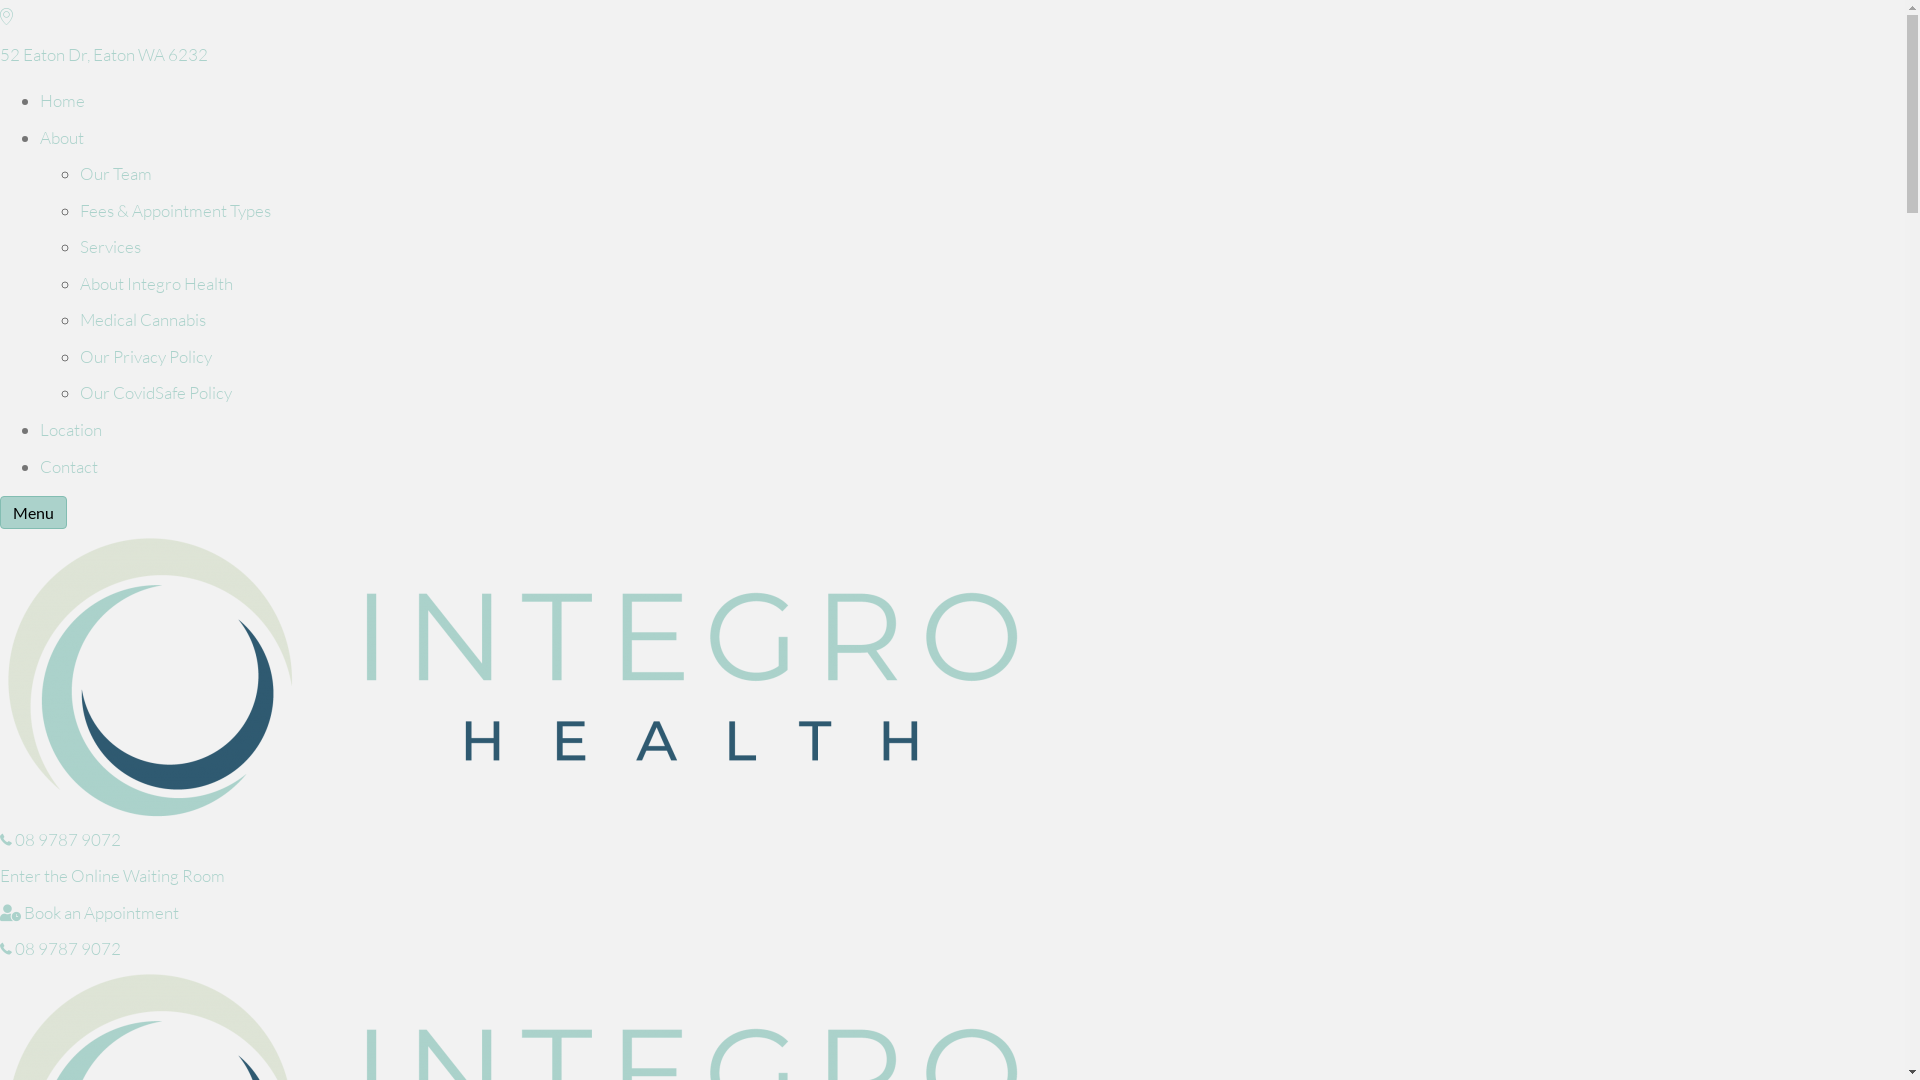  Describe the element at coordinates (116, 174) in the screenshot. I see `Our Team` at that location.